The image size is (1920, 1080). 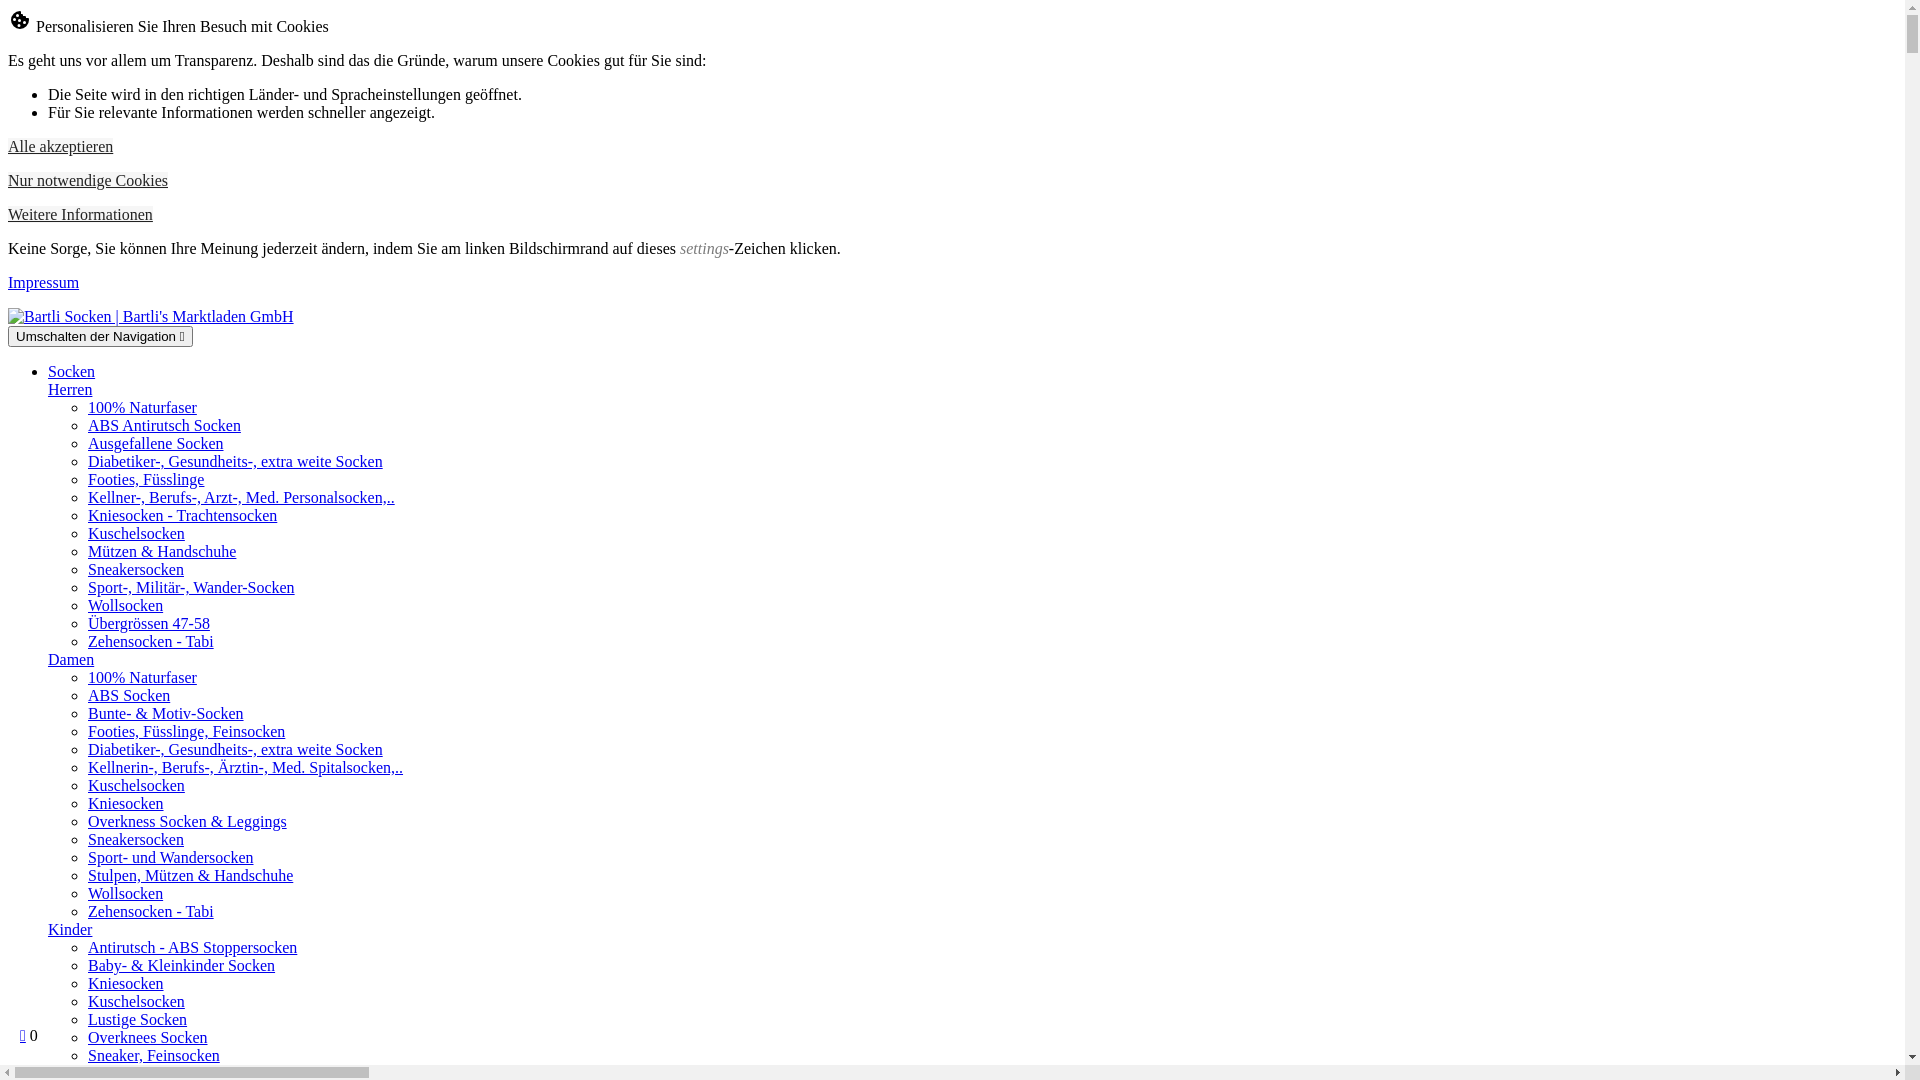 What do you see at coordinates (70, 390) in the screenshot?
I see `Herren` at bounding box center [70, 390].